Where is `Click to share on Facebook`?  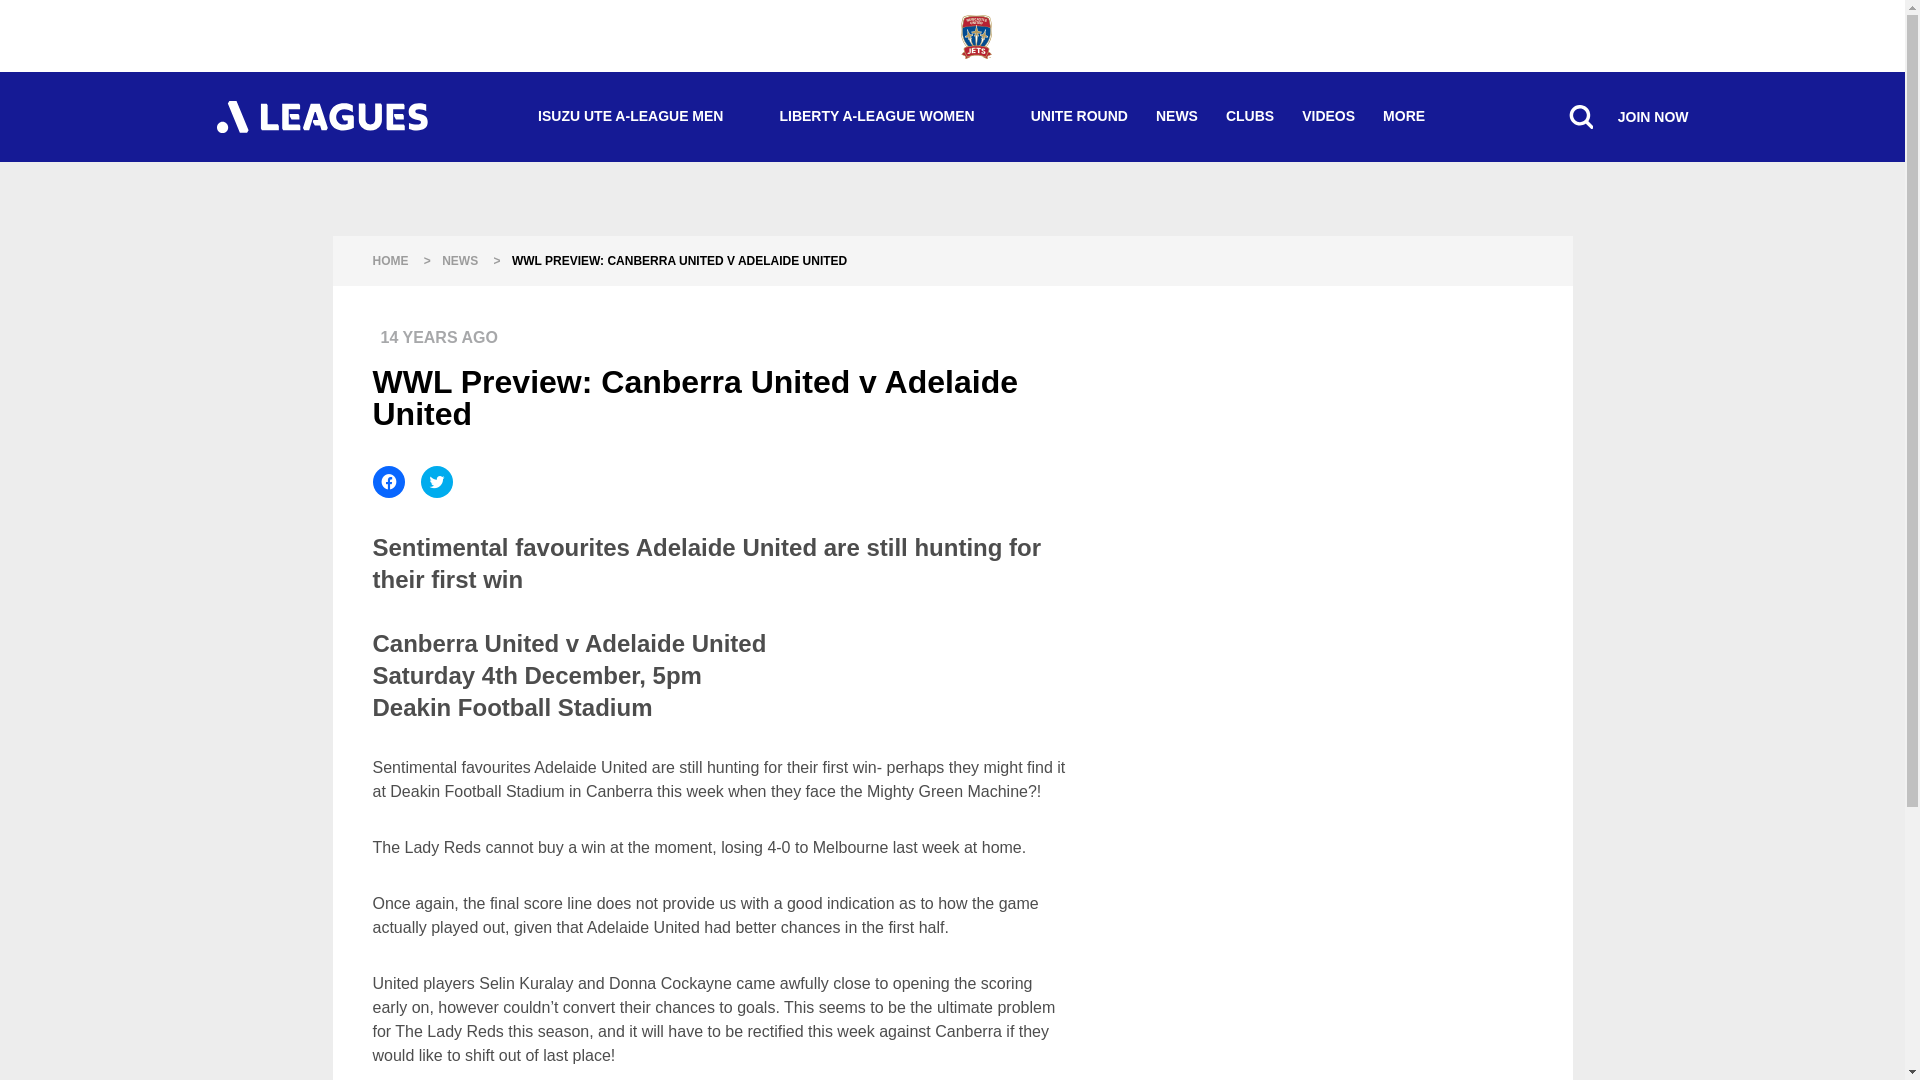 Click to share on Facebook is located at coordinates (388, 481).